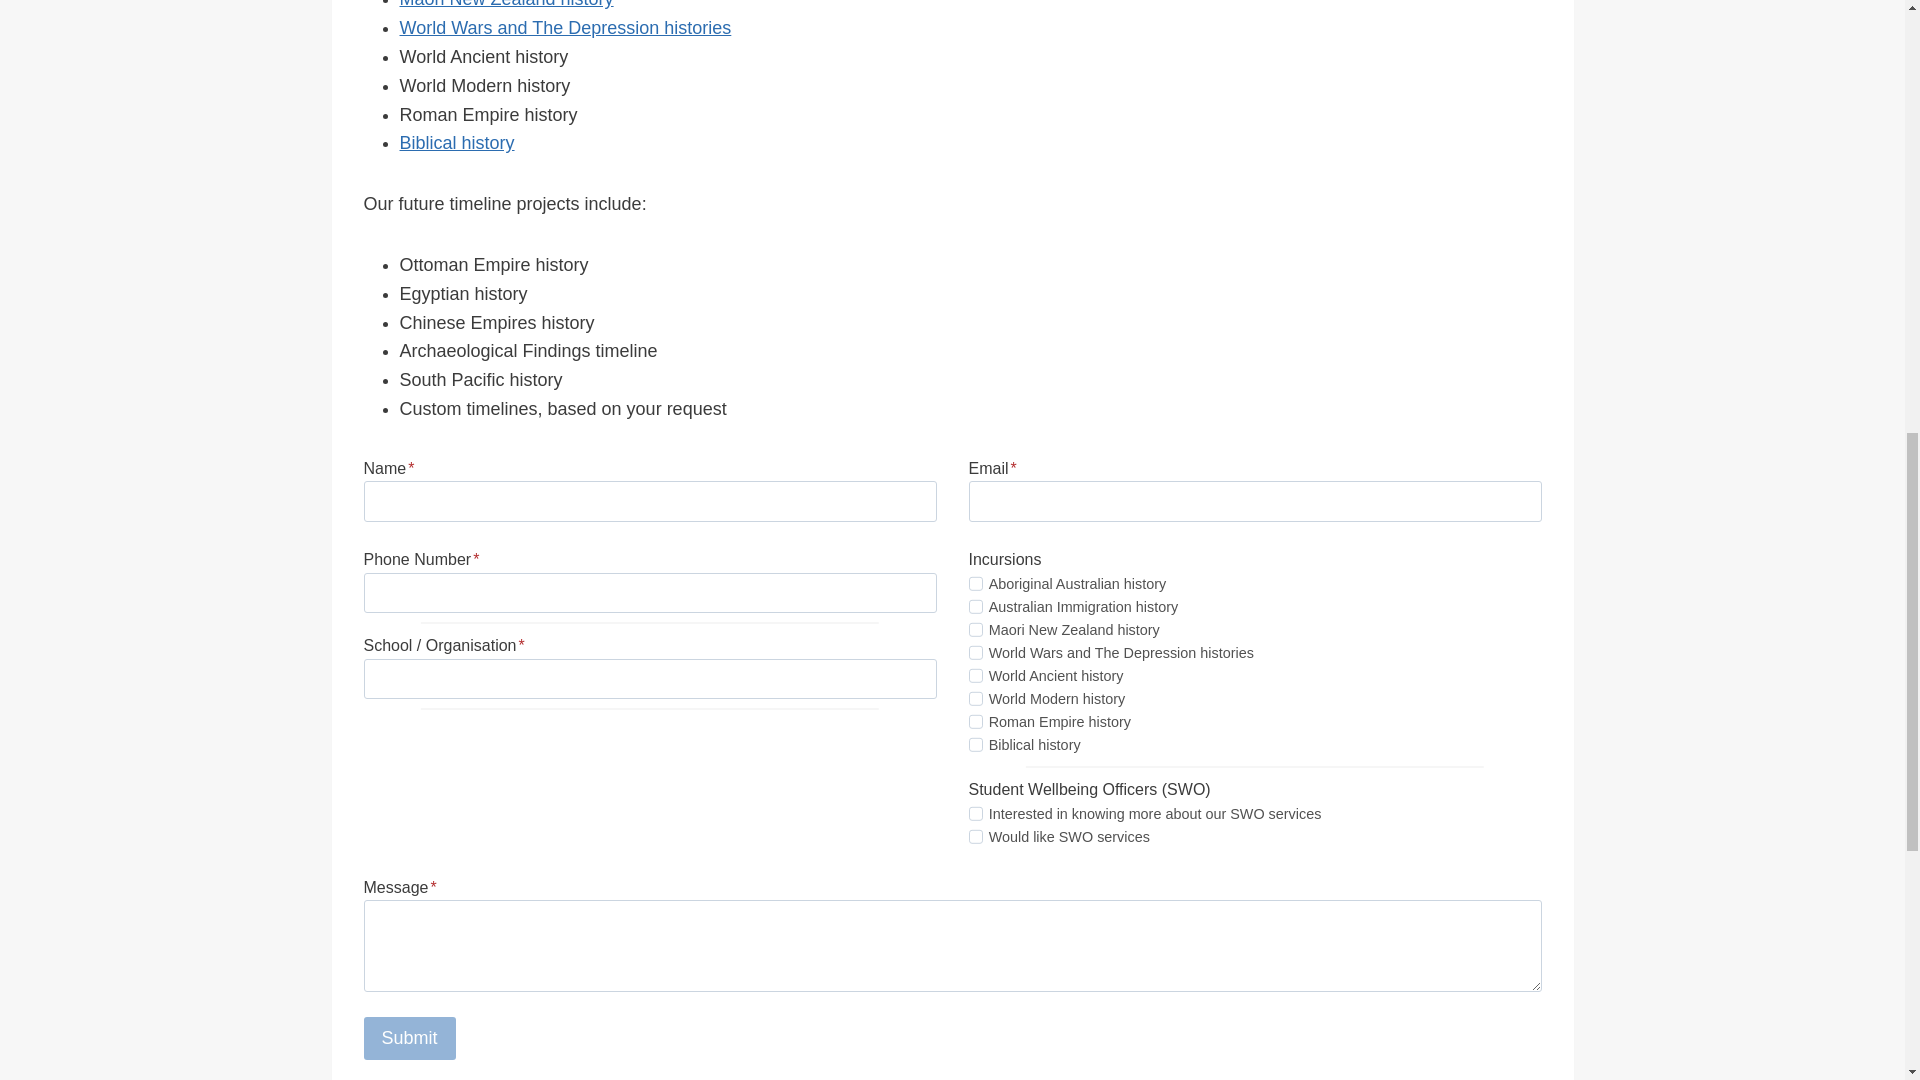 The height and width of the screenshot is (1080, 1920). What do you see at coordinates (456, 142) in the screenshot?
I see `Biblical history` at bounding box center [456, 142].